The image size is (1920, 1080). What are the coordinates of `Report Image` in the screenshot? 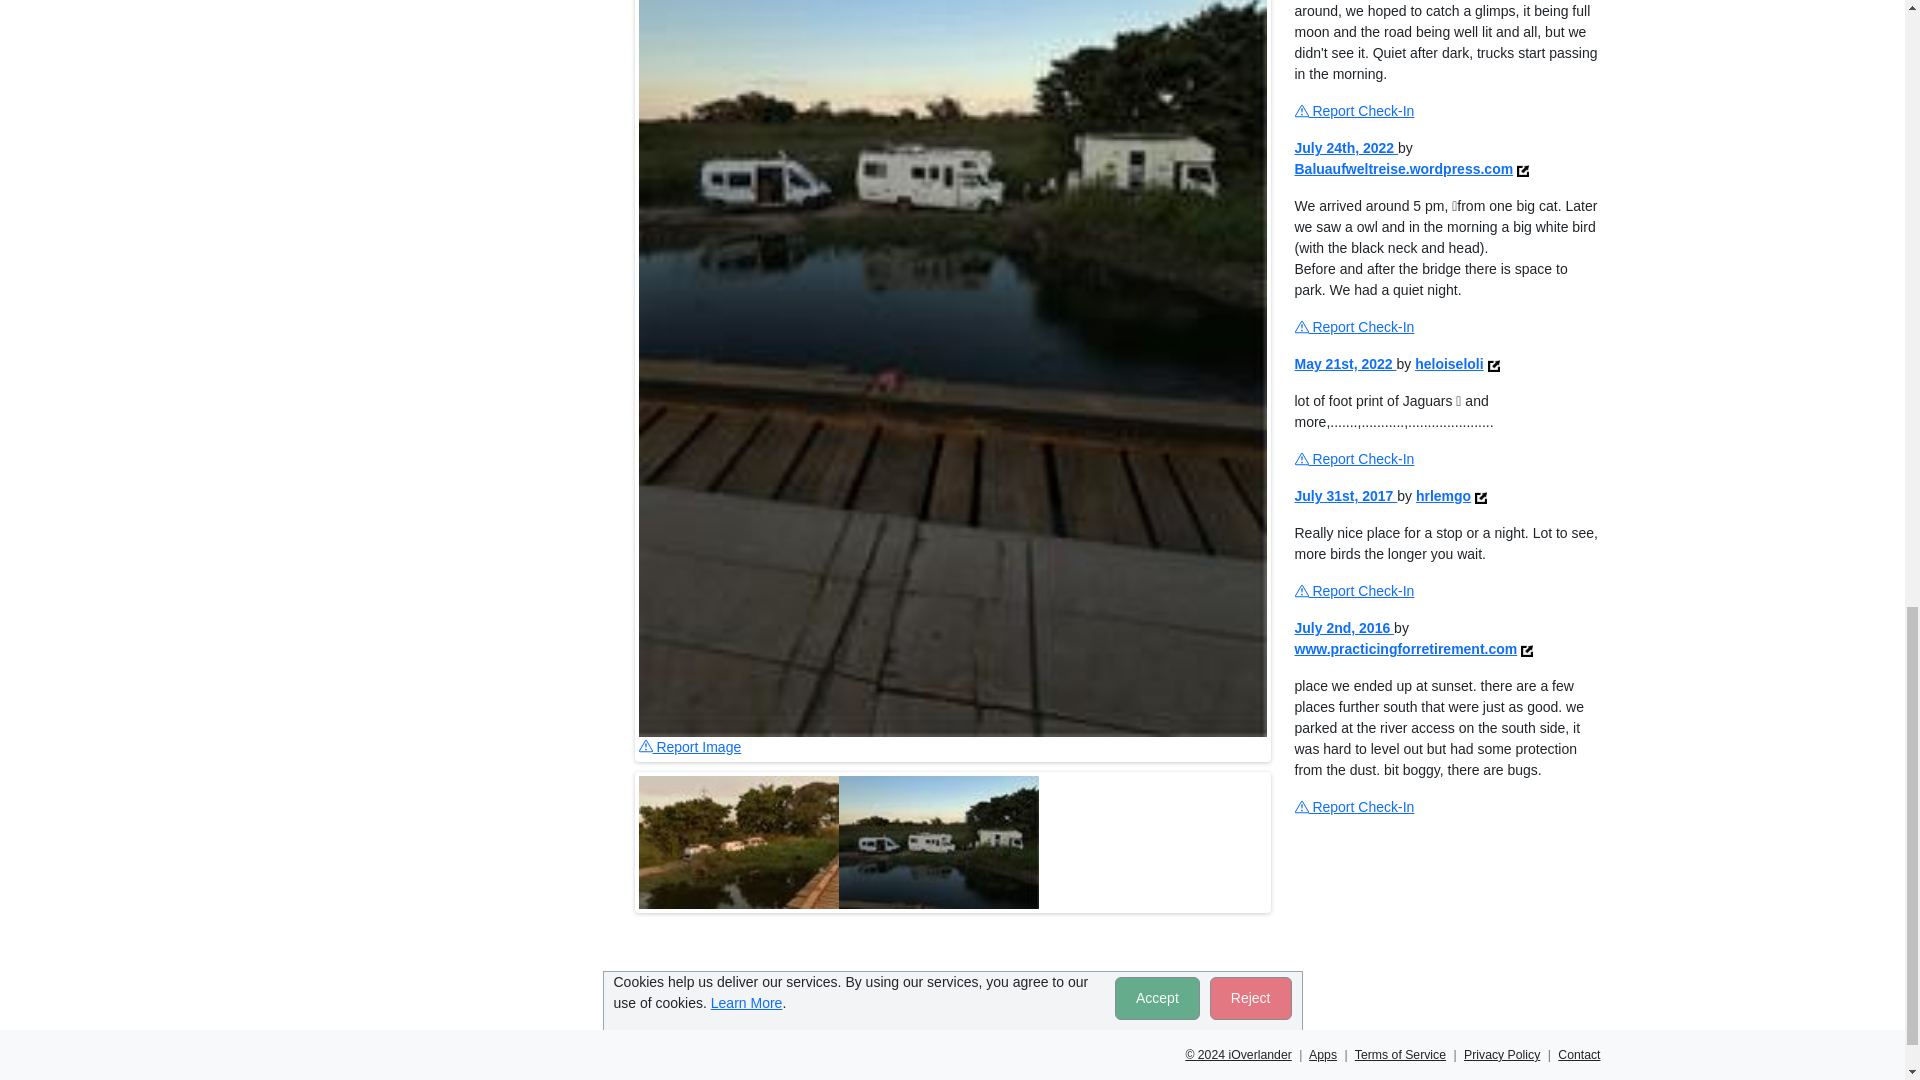 It's located at (689, 746).